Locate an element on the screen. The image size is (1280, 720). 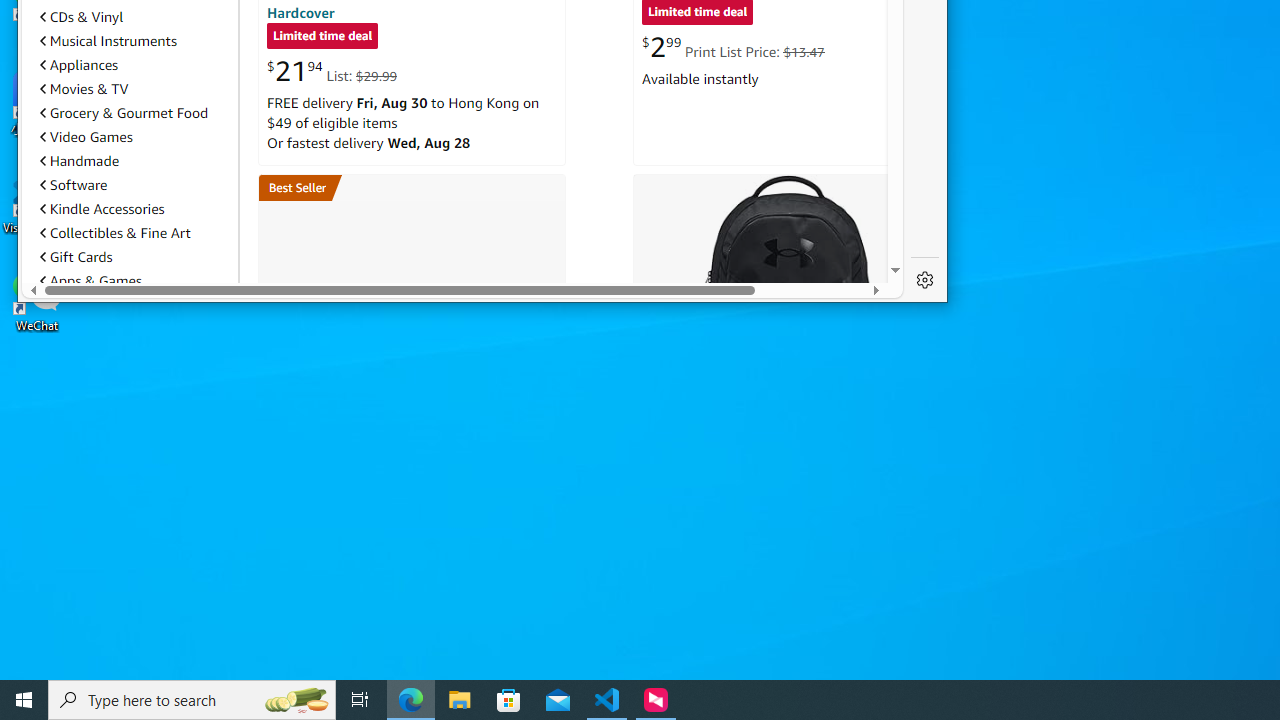
Gift Cards is located at coordinates (76, 256).